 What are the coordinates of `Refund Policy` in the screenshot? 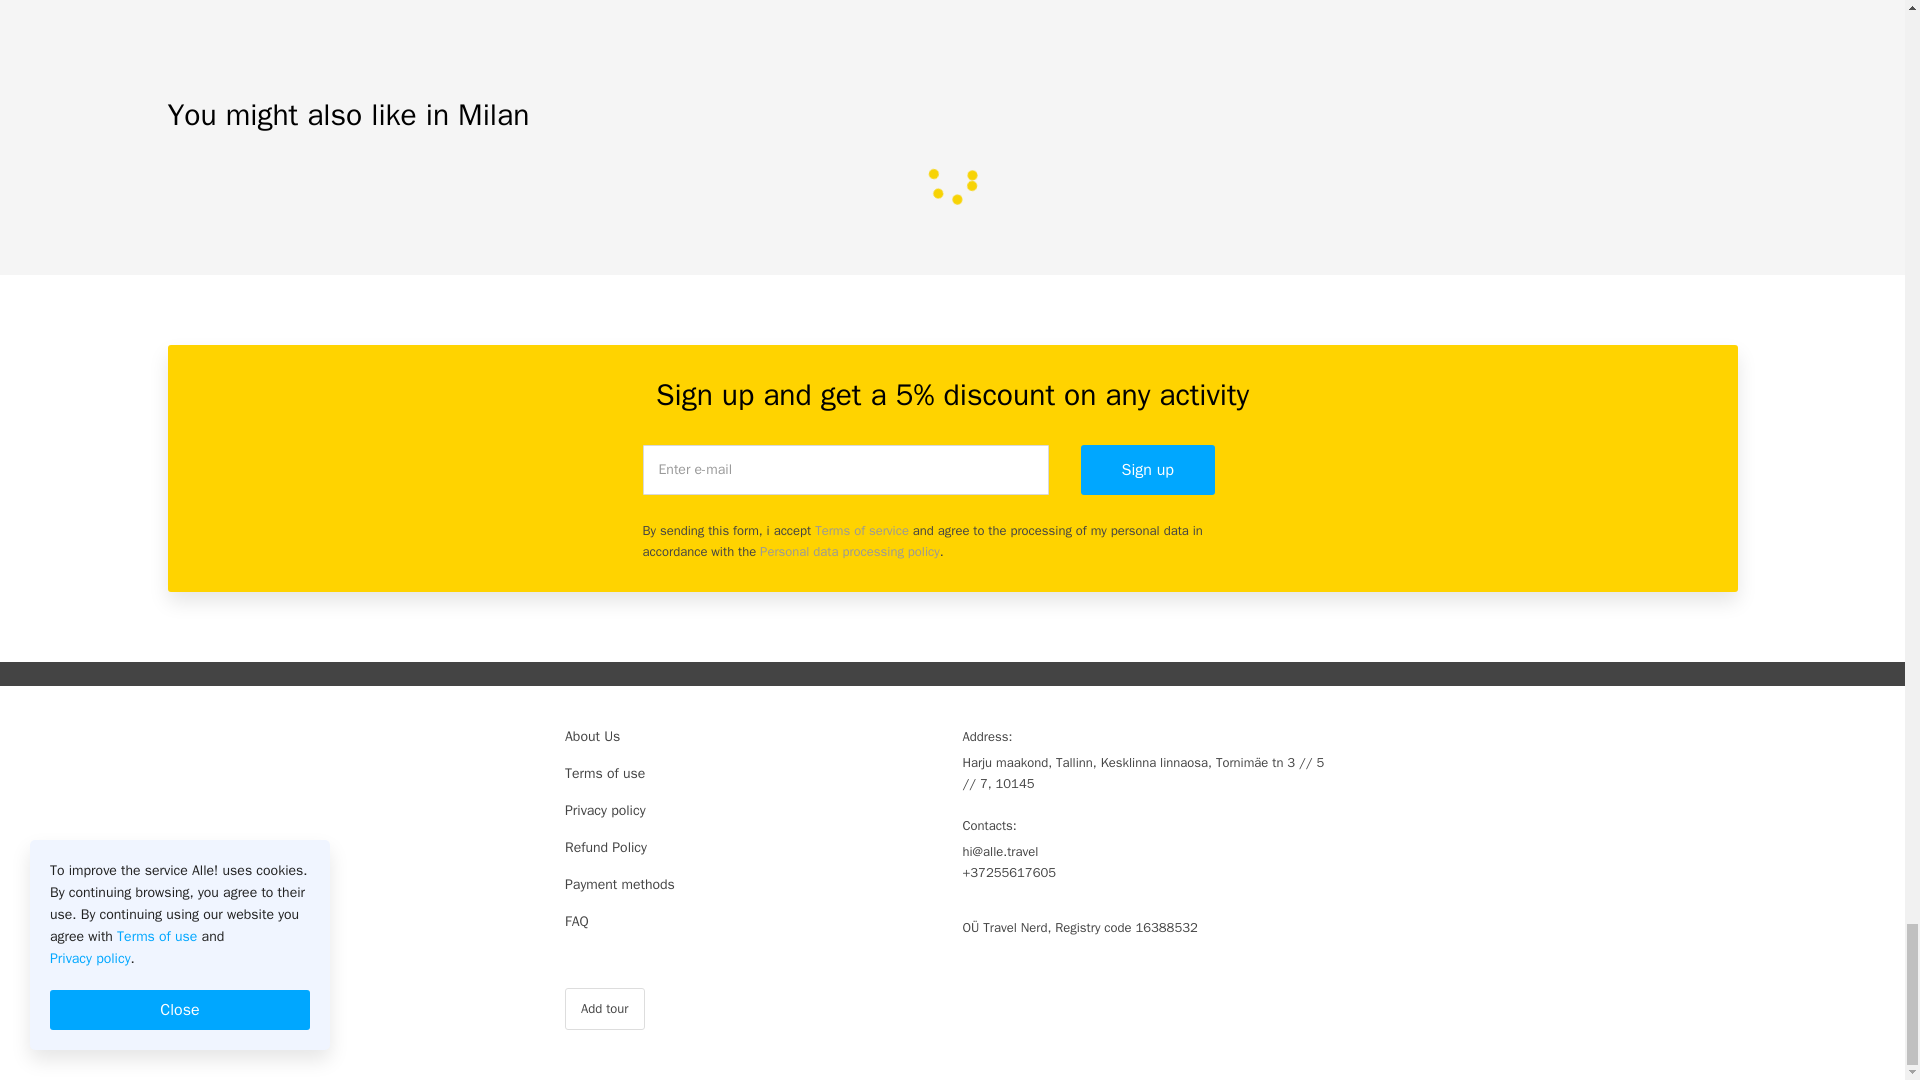 It's located at (753, 848).